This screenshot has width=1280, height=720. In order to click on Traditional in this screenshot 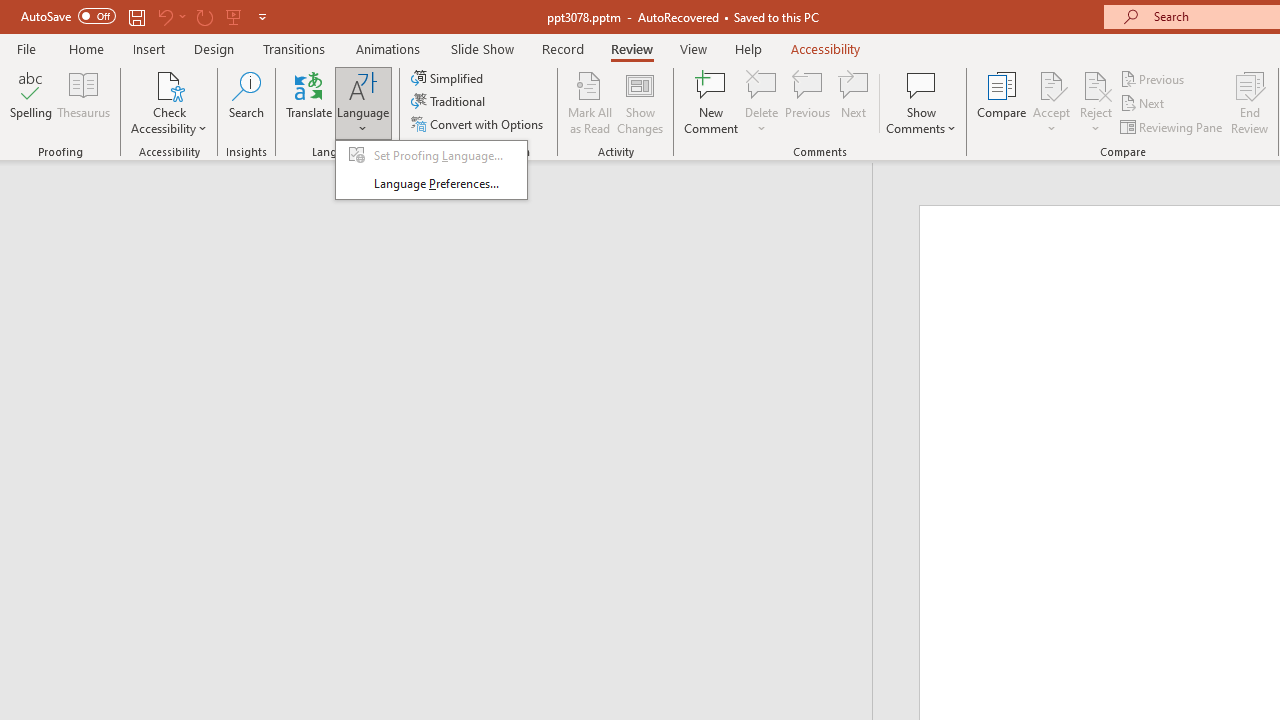, I will do `click(450, 102)`.